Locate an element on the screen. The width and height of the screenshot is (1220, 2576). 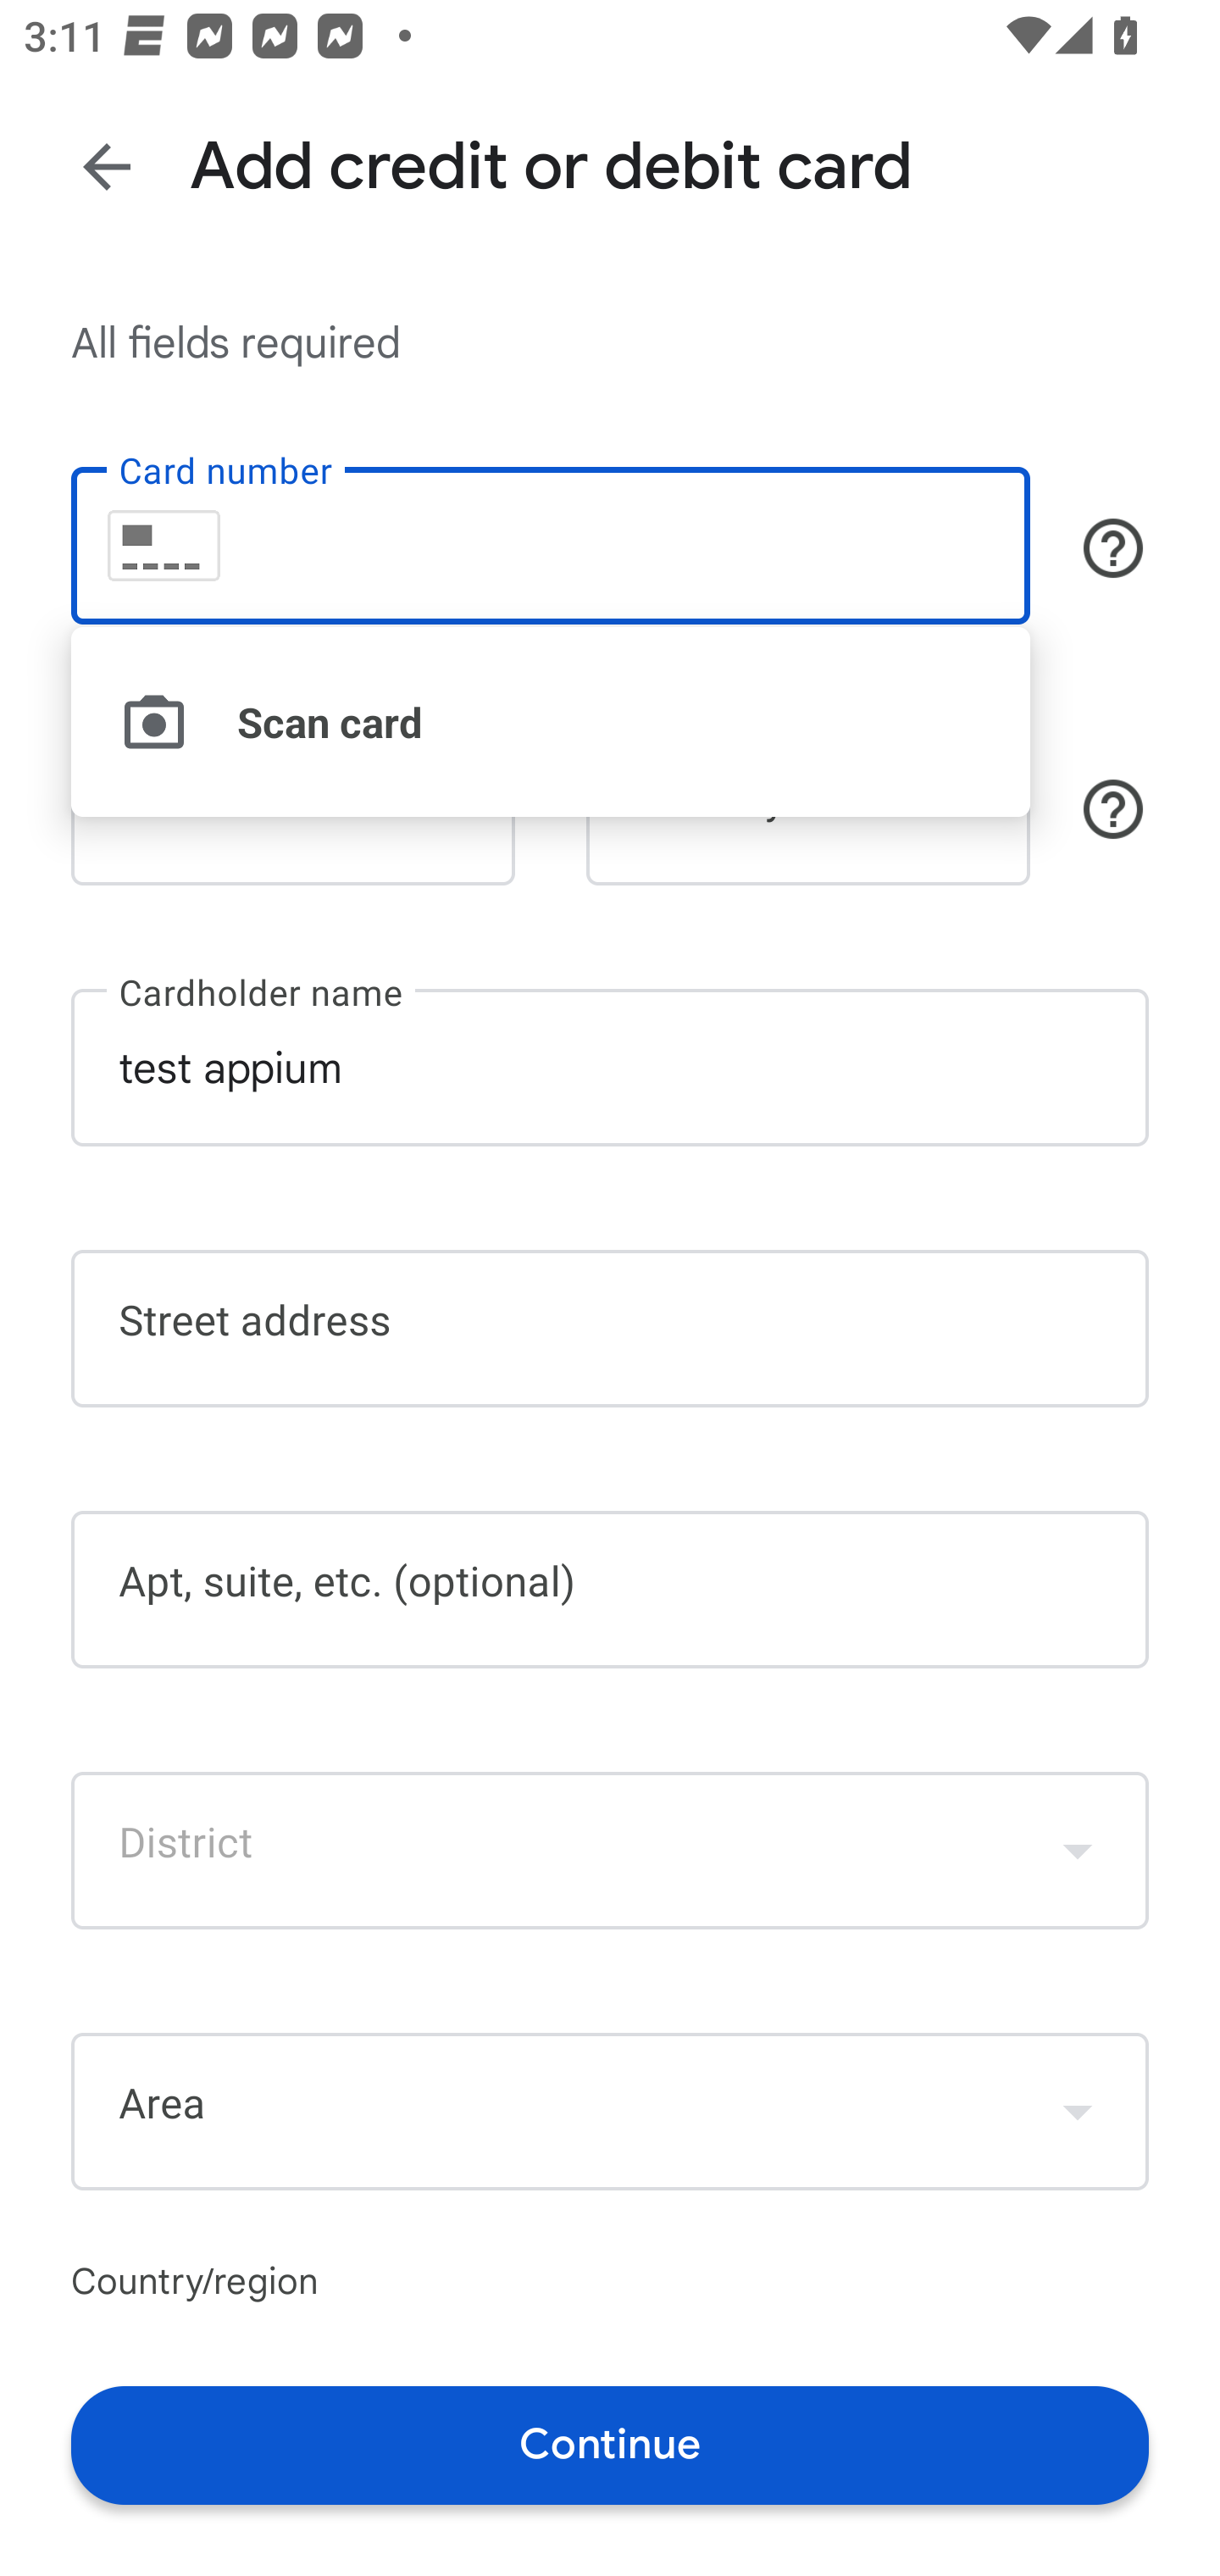
test appium is located at coordinates (610, 1068).